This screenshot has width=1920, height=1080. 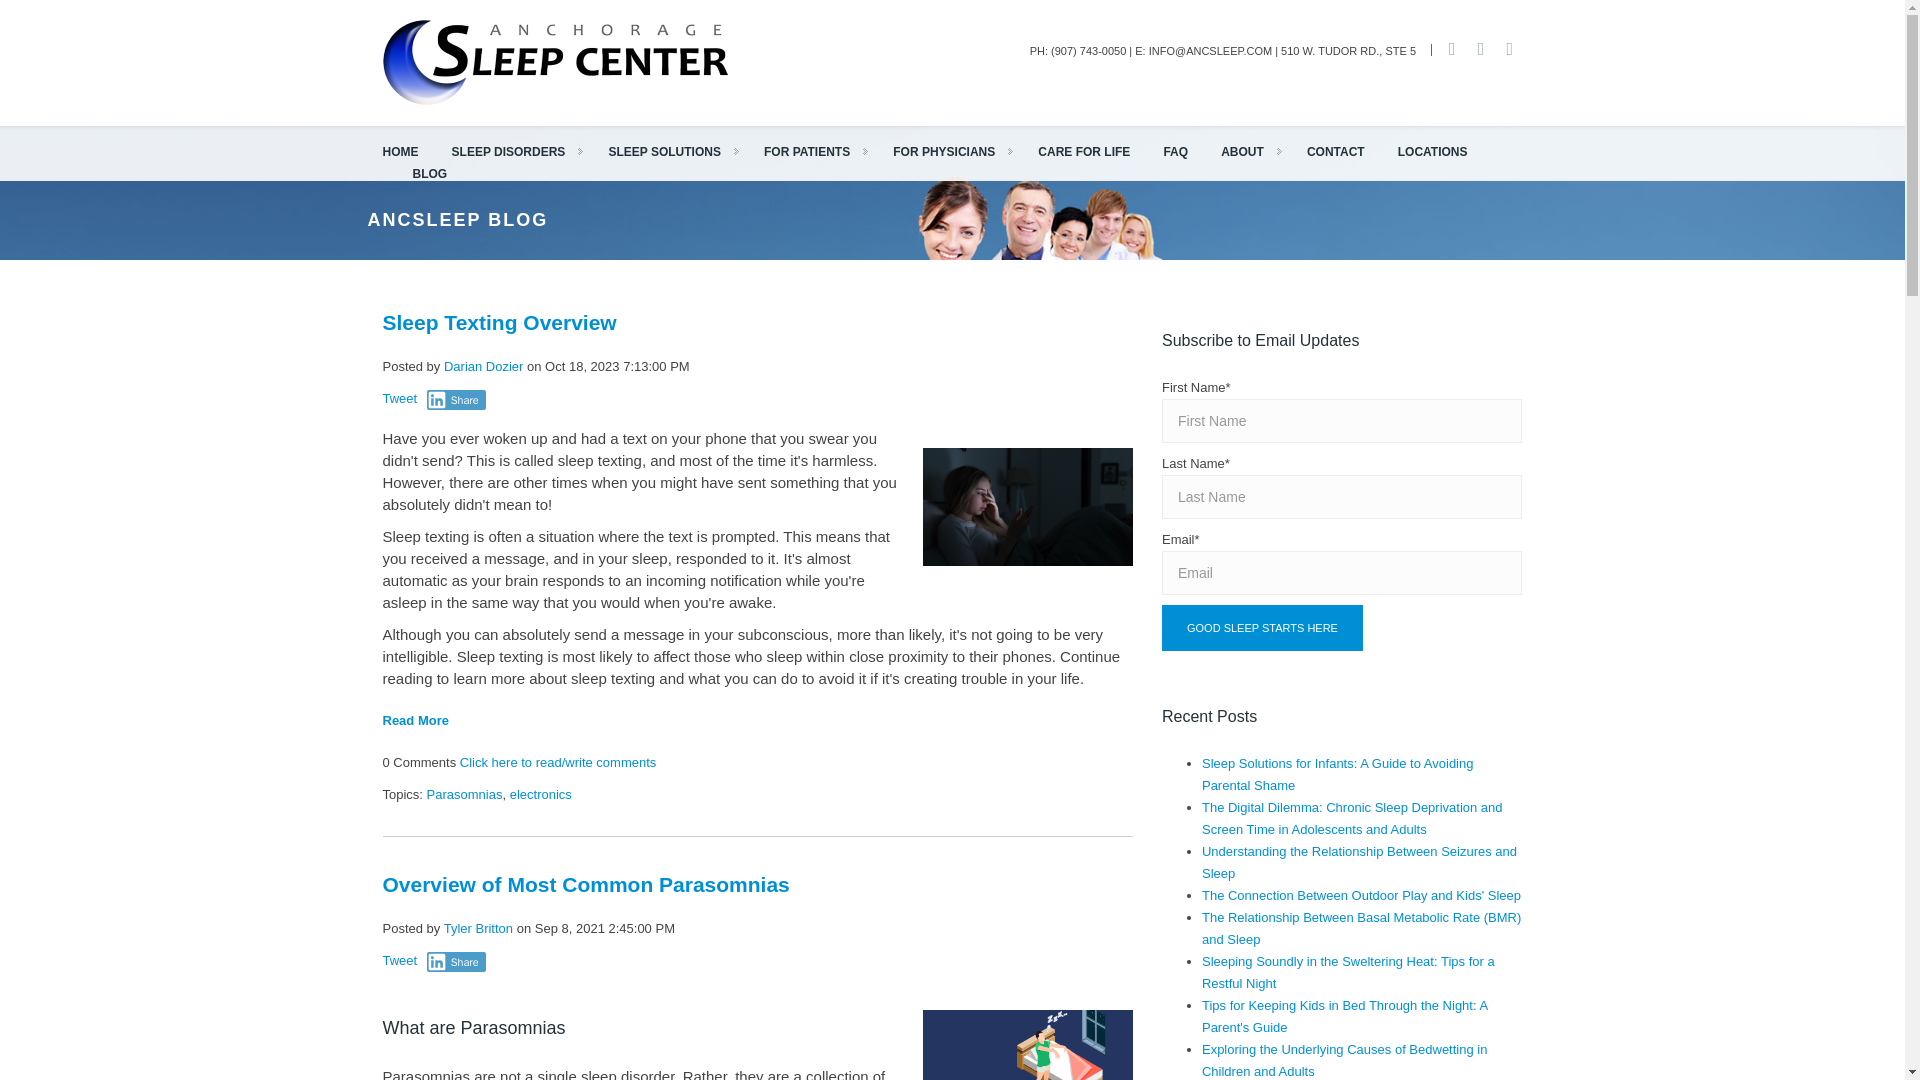 I want to click on LOCATIONS, so click(x=1432, y=152).